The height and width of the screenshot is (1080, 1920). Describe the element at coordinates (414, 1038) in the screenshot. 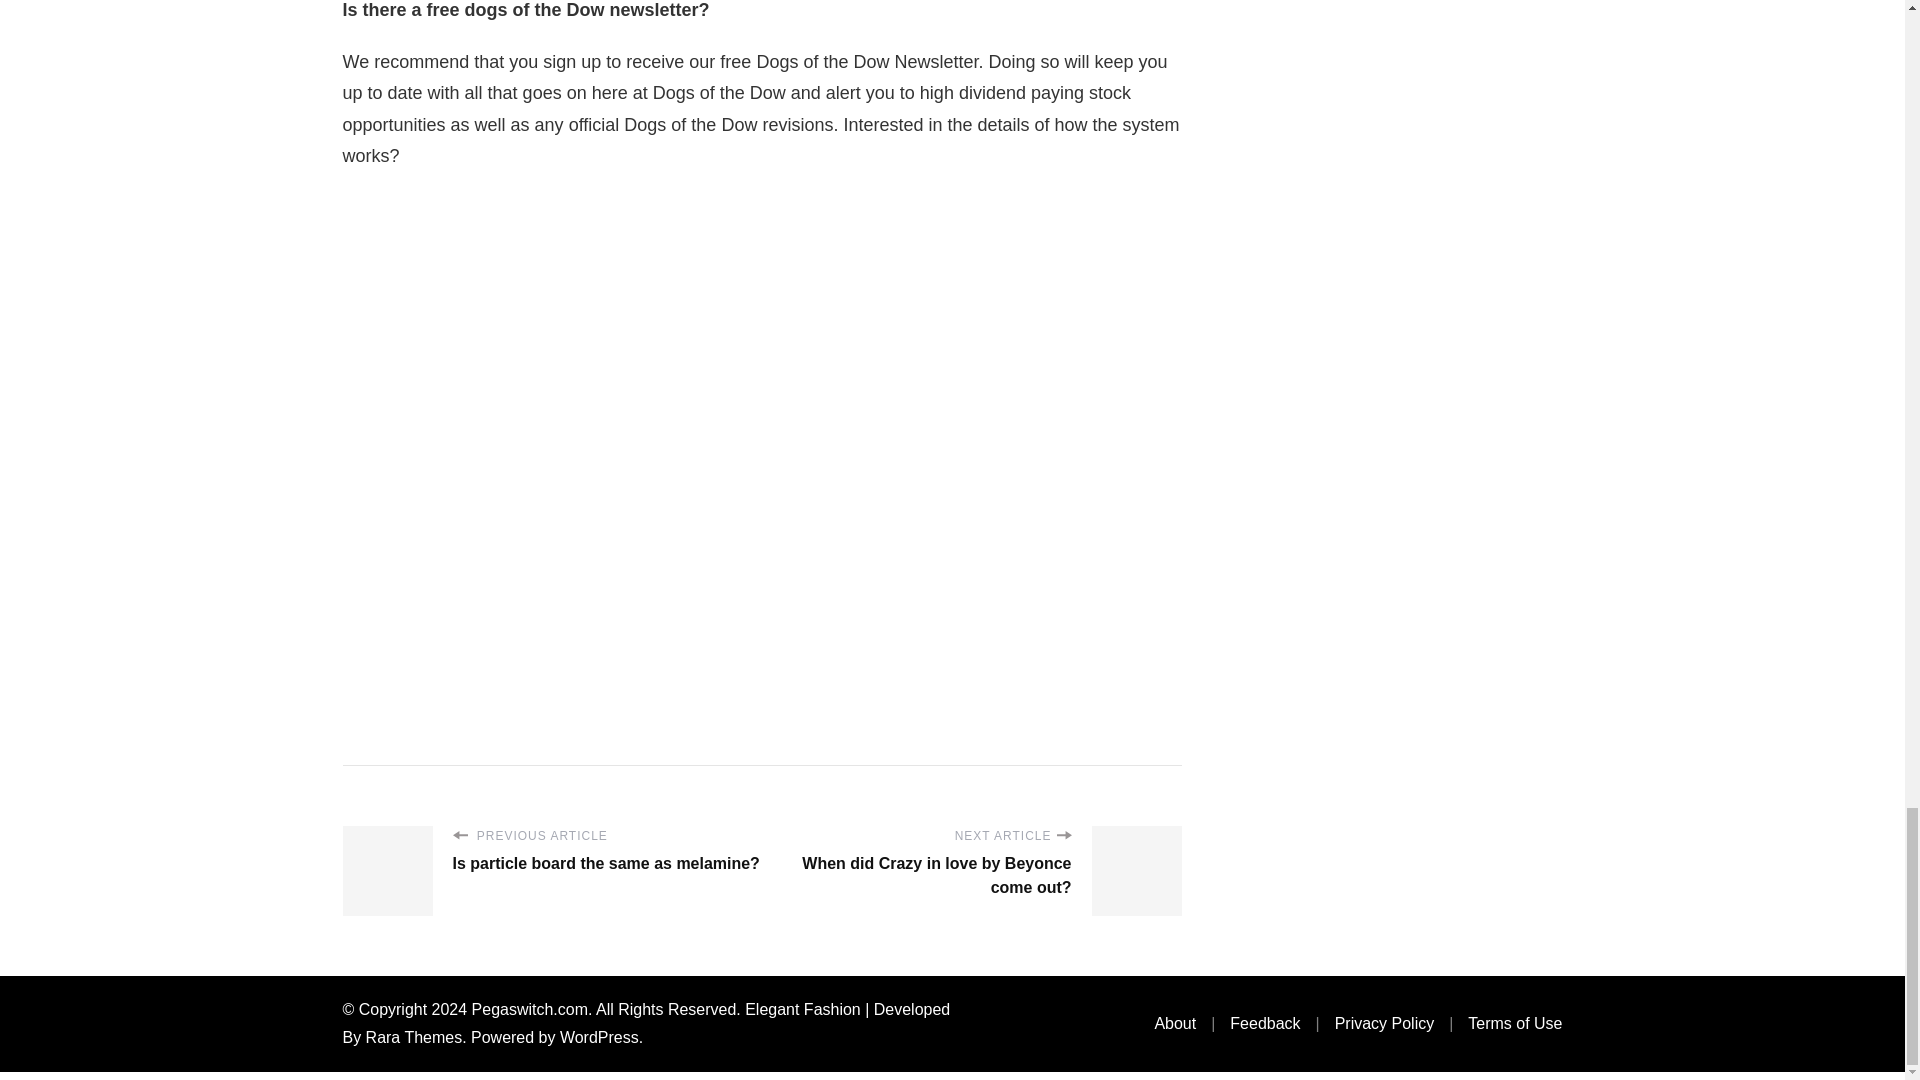

I see `Rara Themes` at that location.